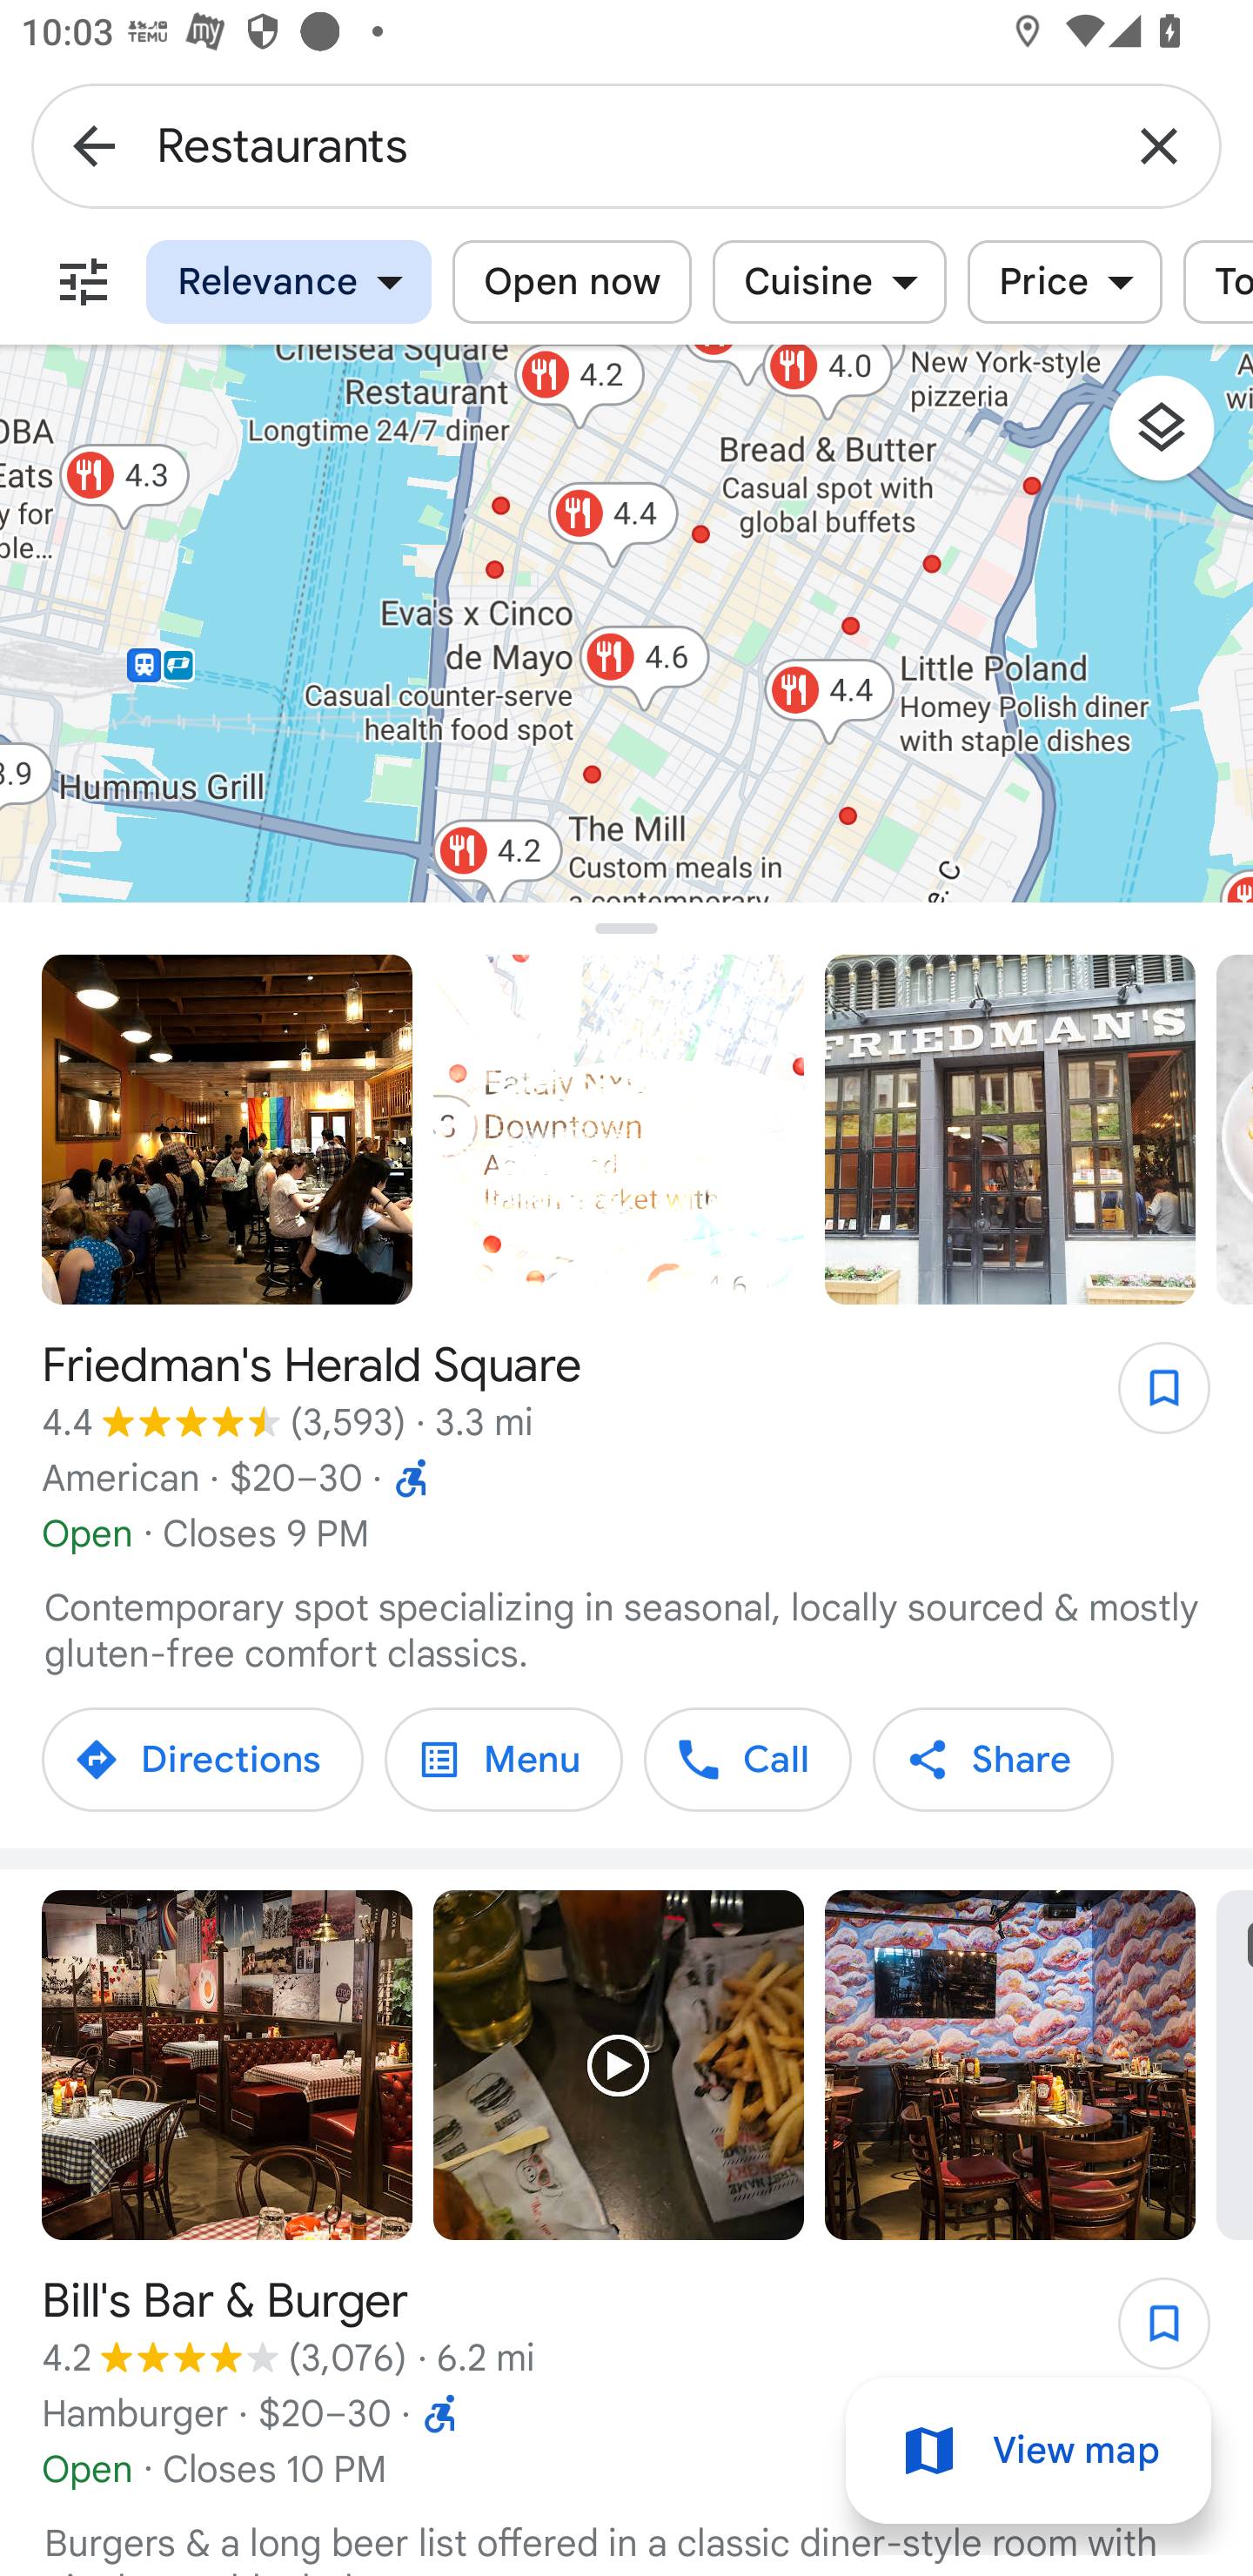  Describe the element at coordinates (289, 282) in the screenshot. I see `Relevance Relevance Relevance` at that location.